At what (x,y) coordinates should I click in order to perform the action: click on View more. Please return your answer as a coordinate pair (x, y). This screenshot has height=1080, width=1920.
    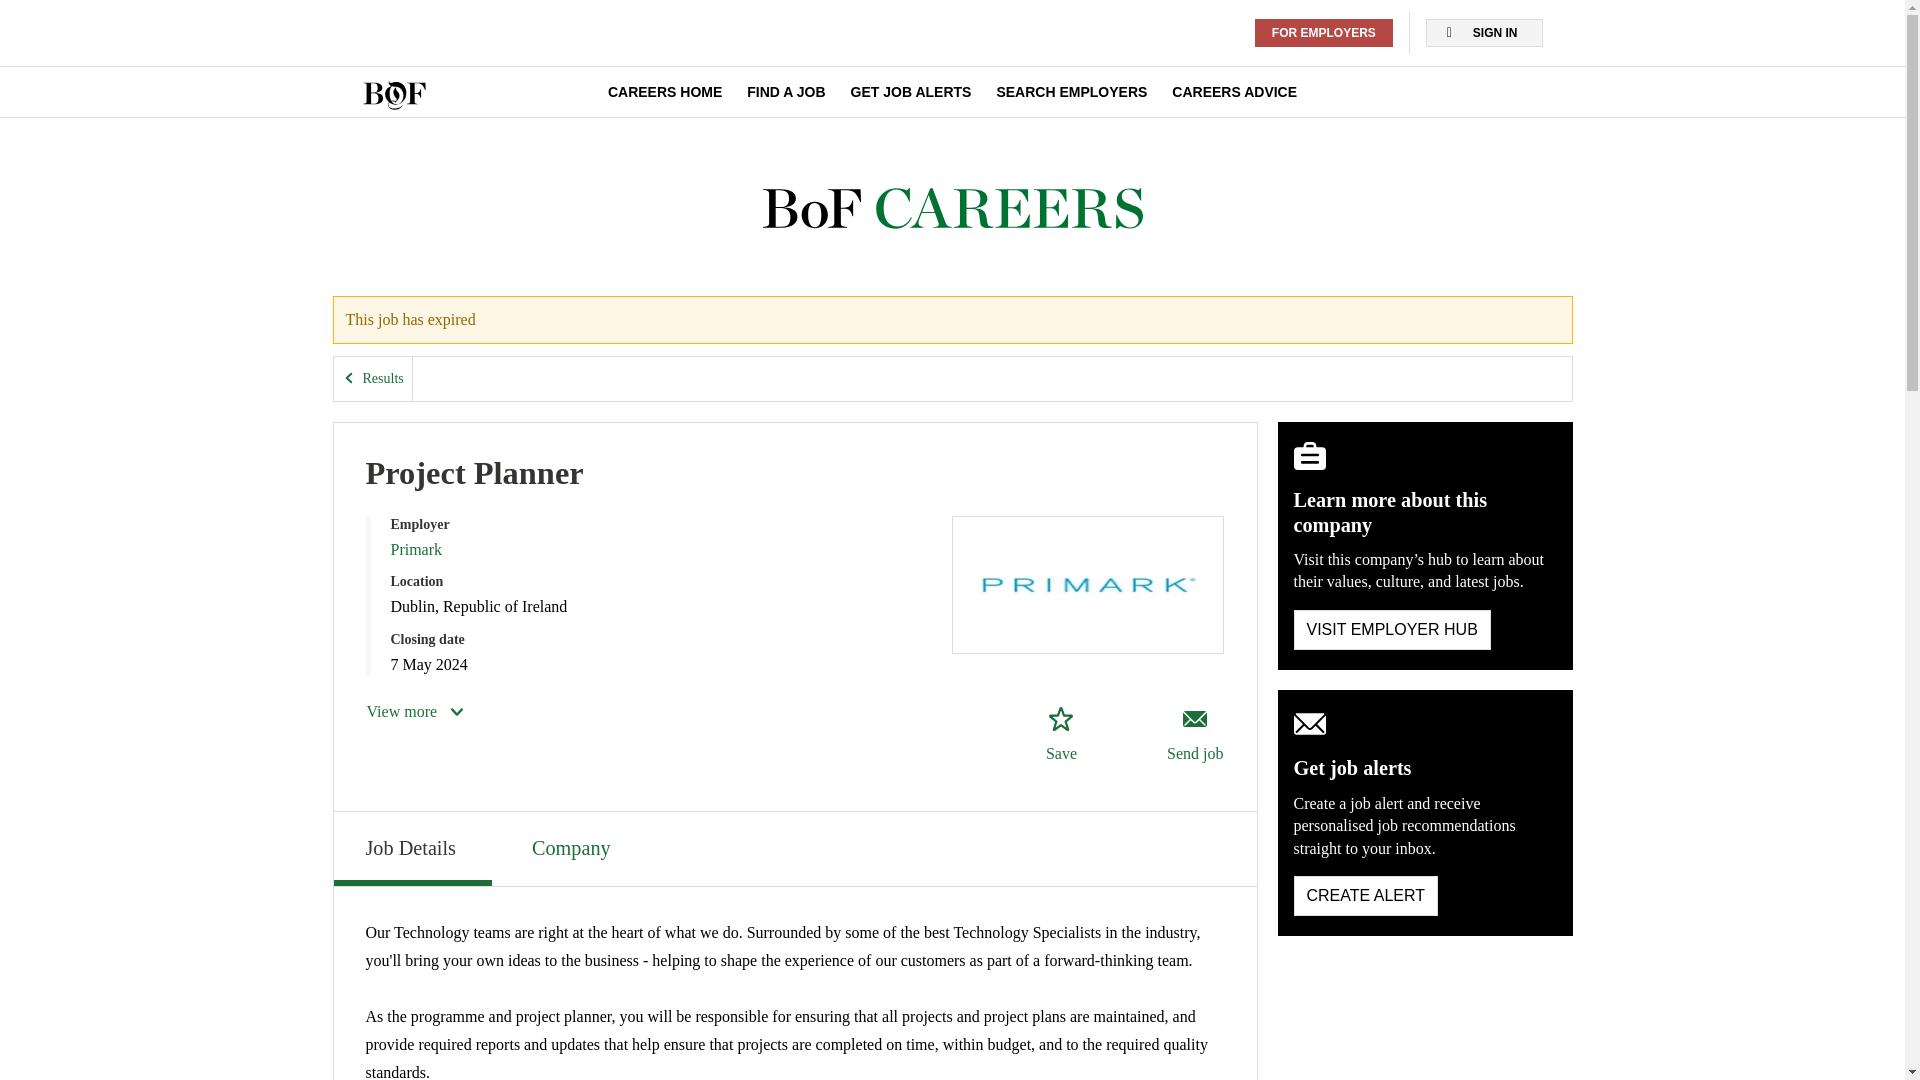
    Looking at the image, I should click on (416, 711).